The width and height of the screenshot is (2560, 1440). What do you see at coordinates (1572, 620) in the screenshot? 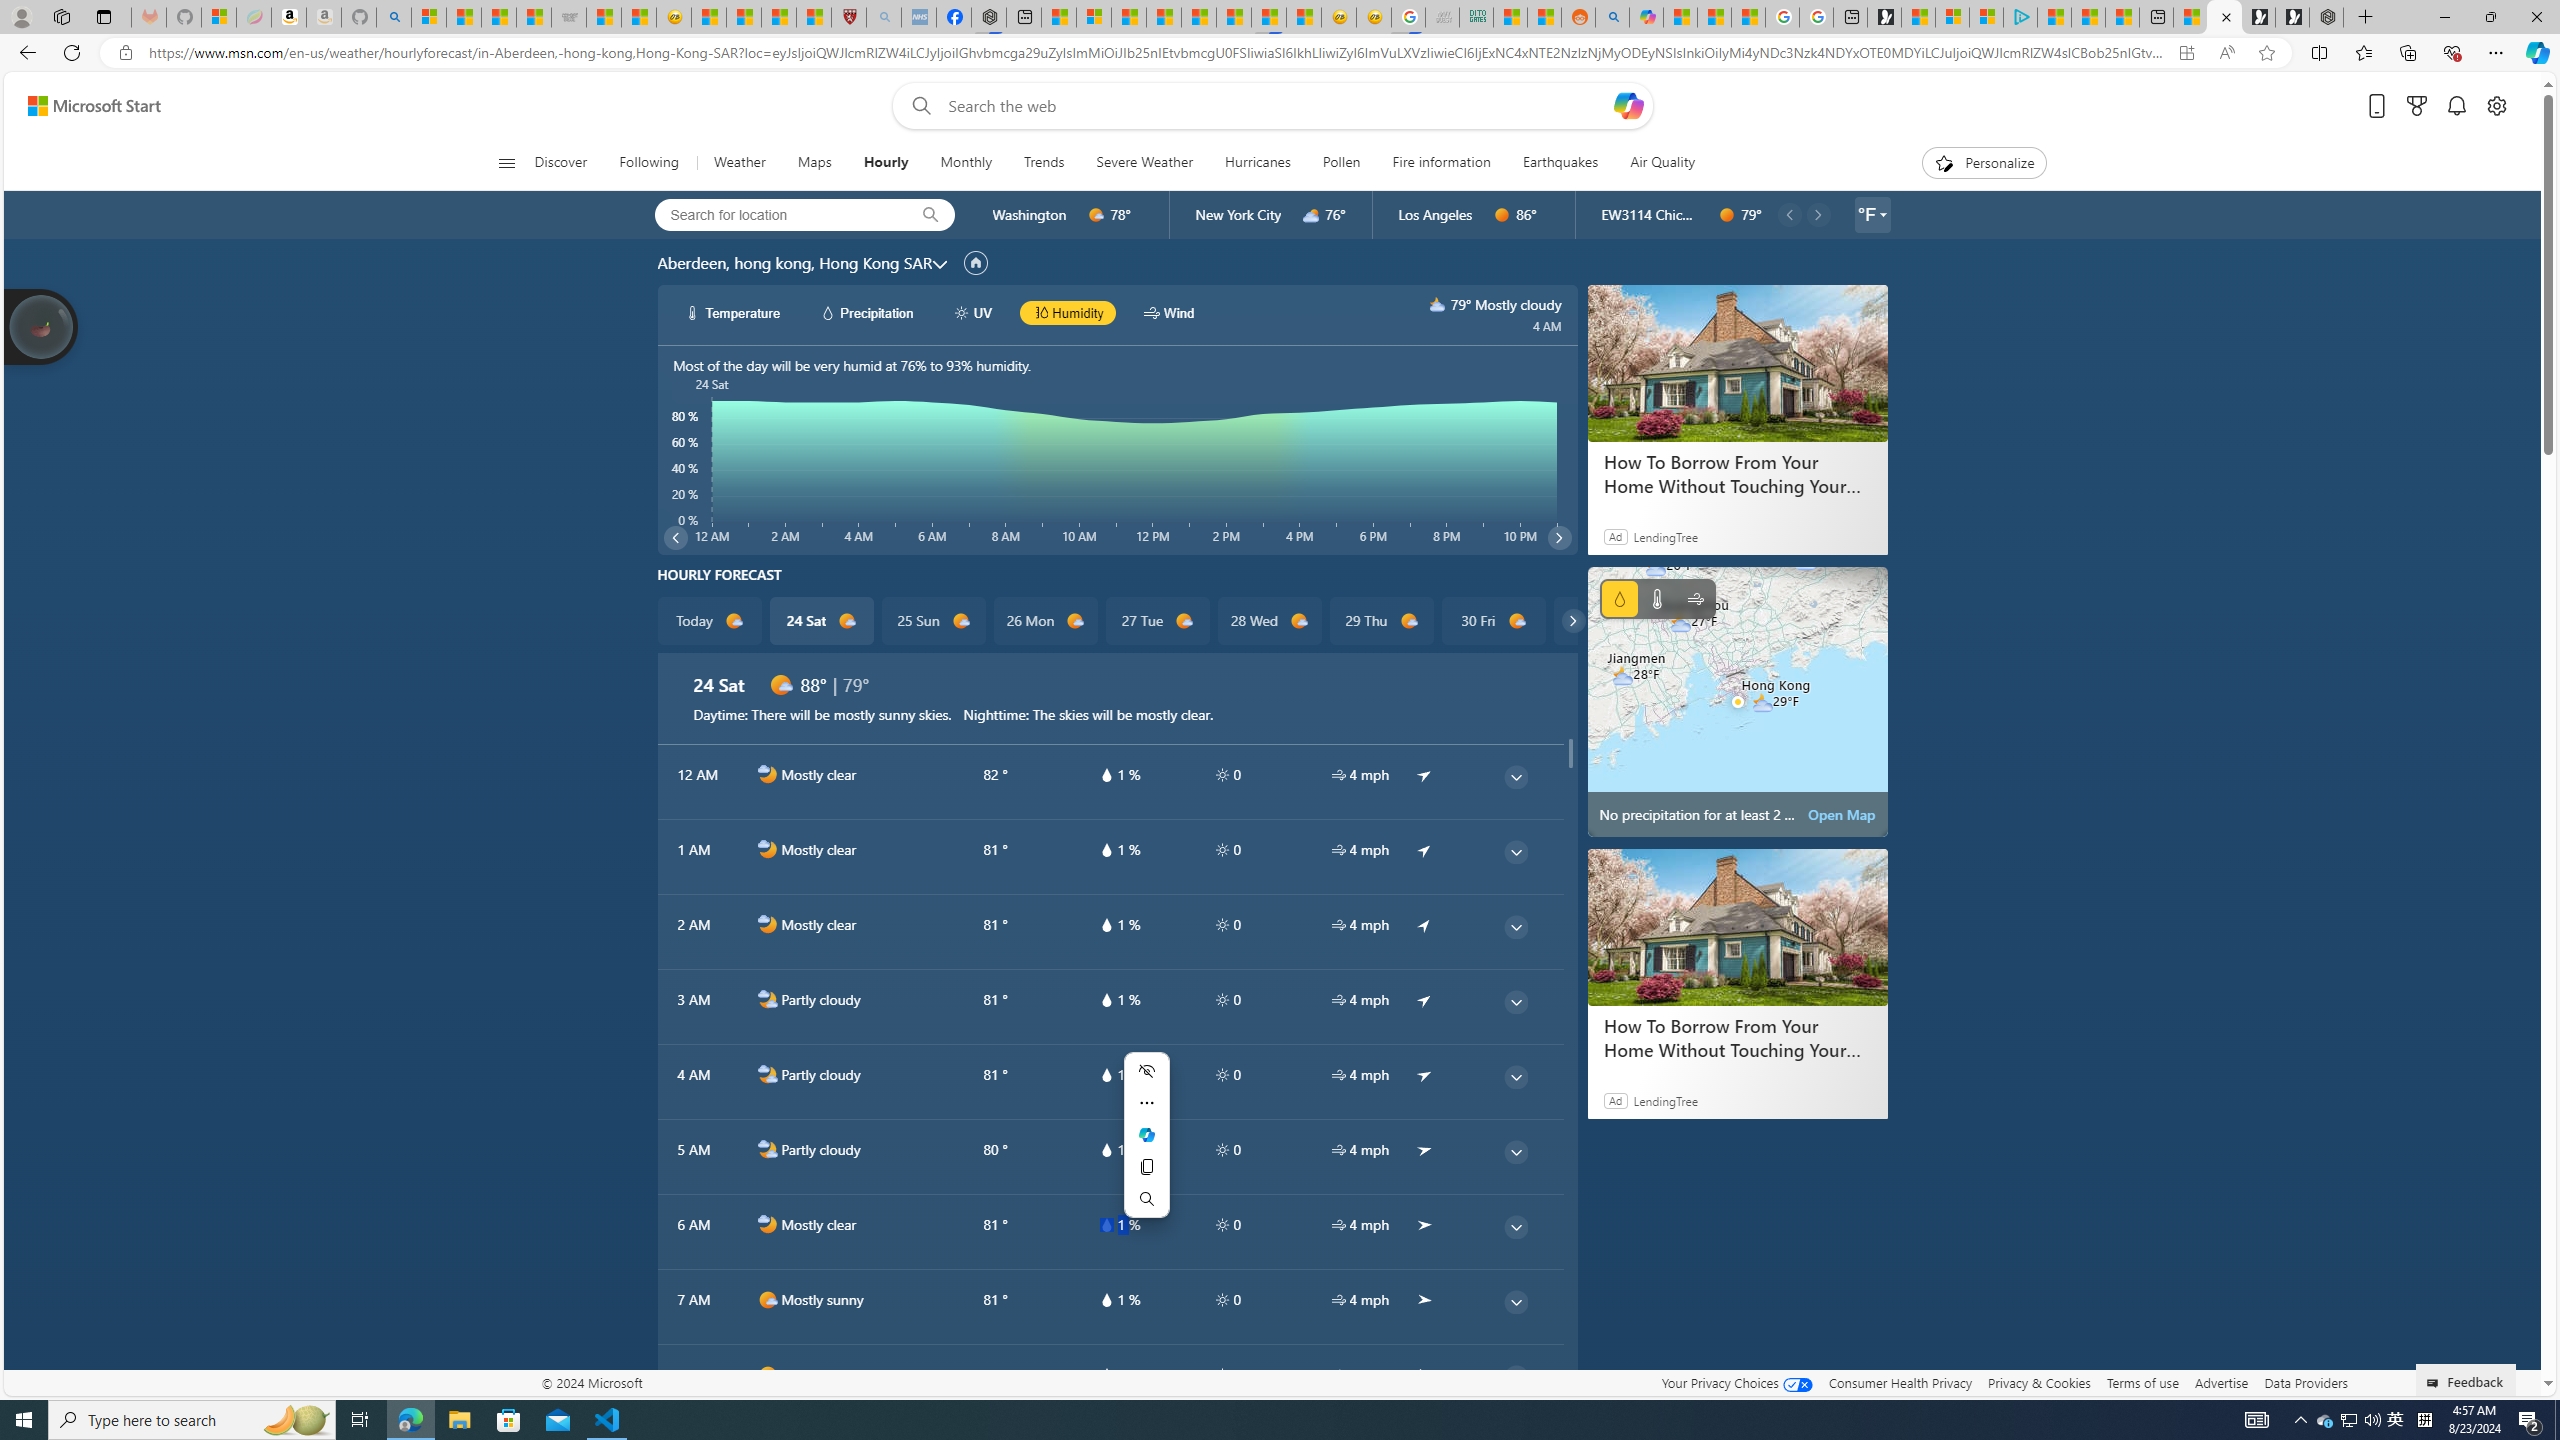
I see `common/carouselChevron` at bounding box center [1572, 620].